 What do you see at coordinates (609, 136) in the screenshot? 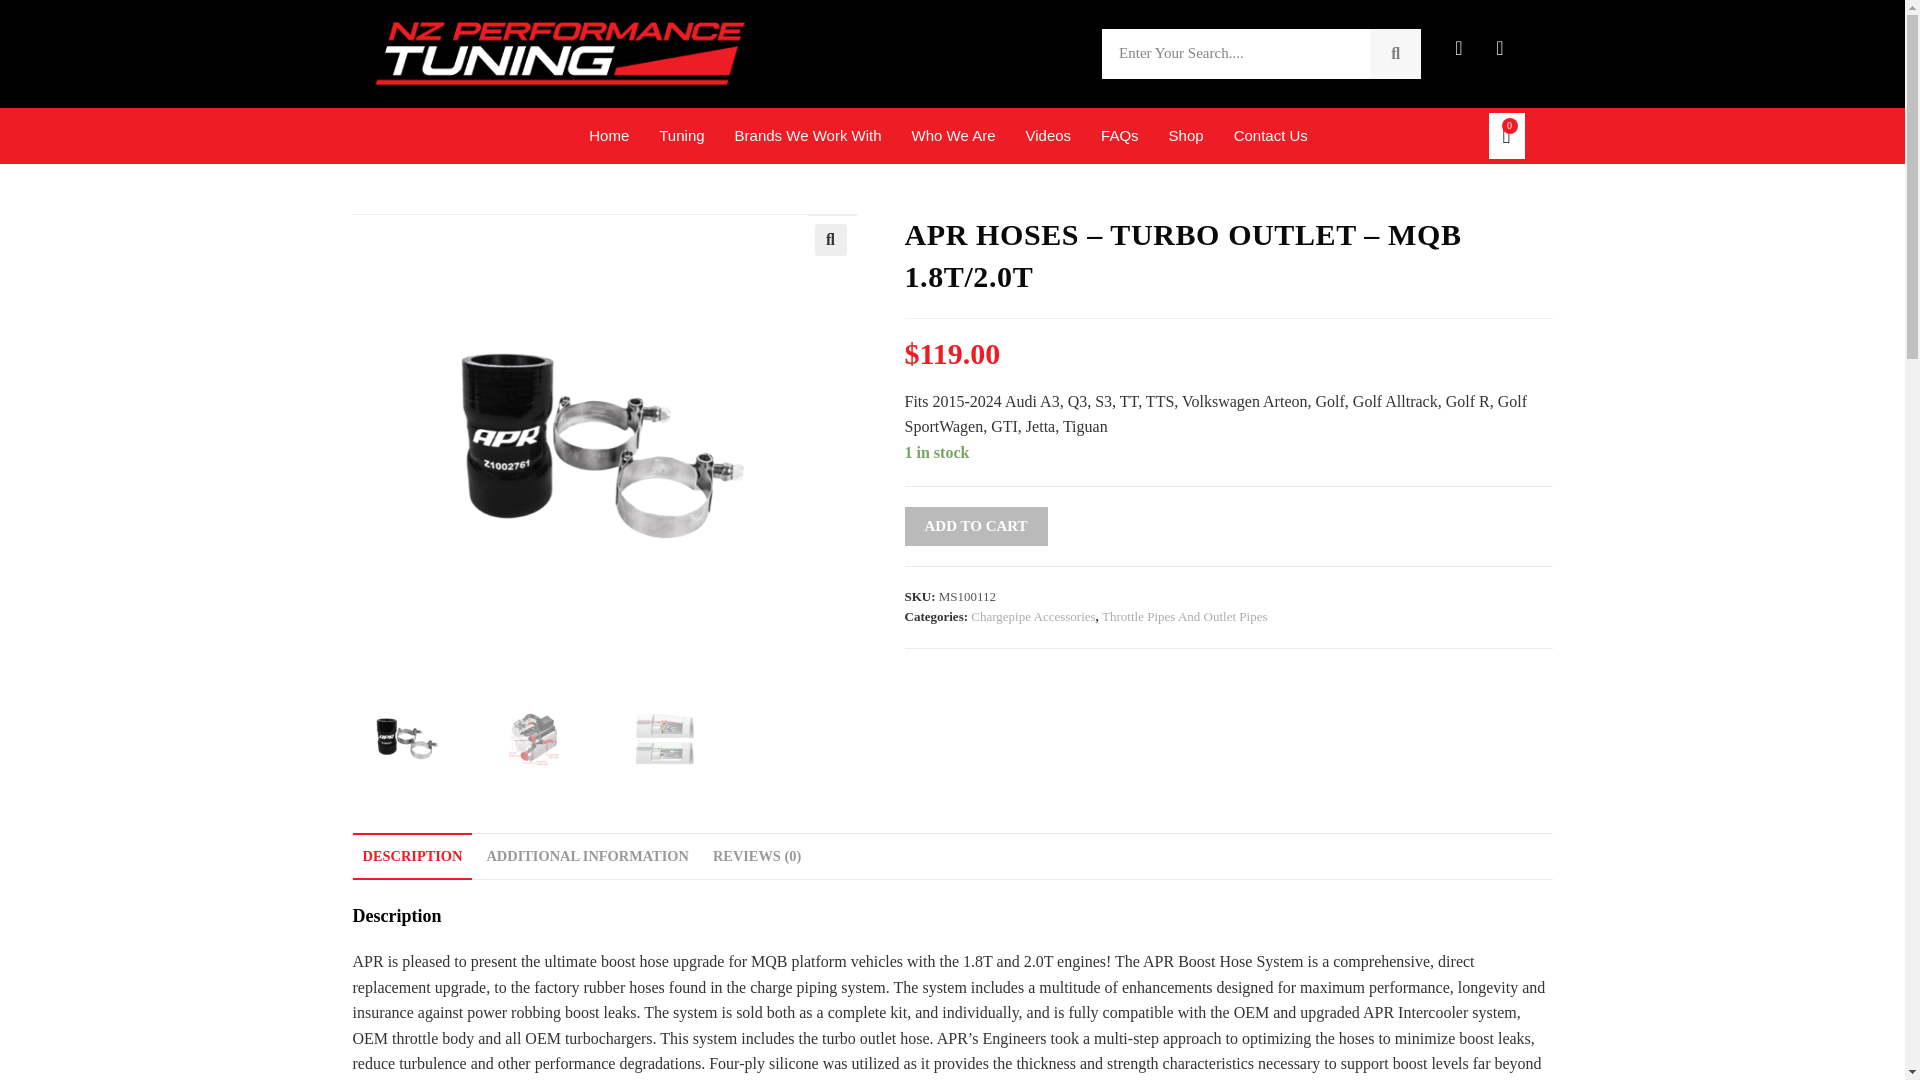
I see `Home` at bounding box center [609, 136].